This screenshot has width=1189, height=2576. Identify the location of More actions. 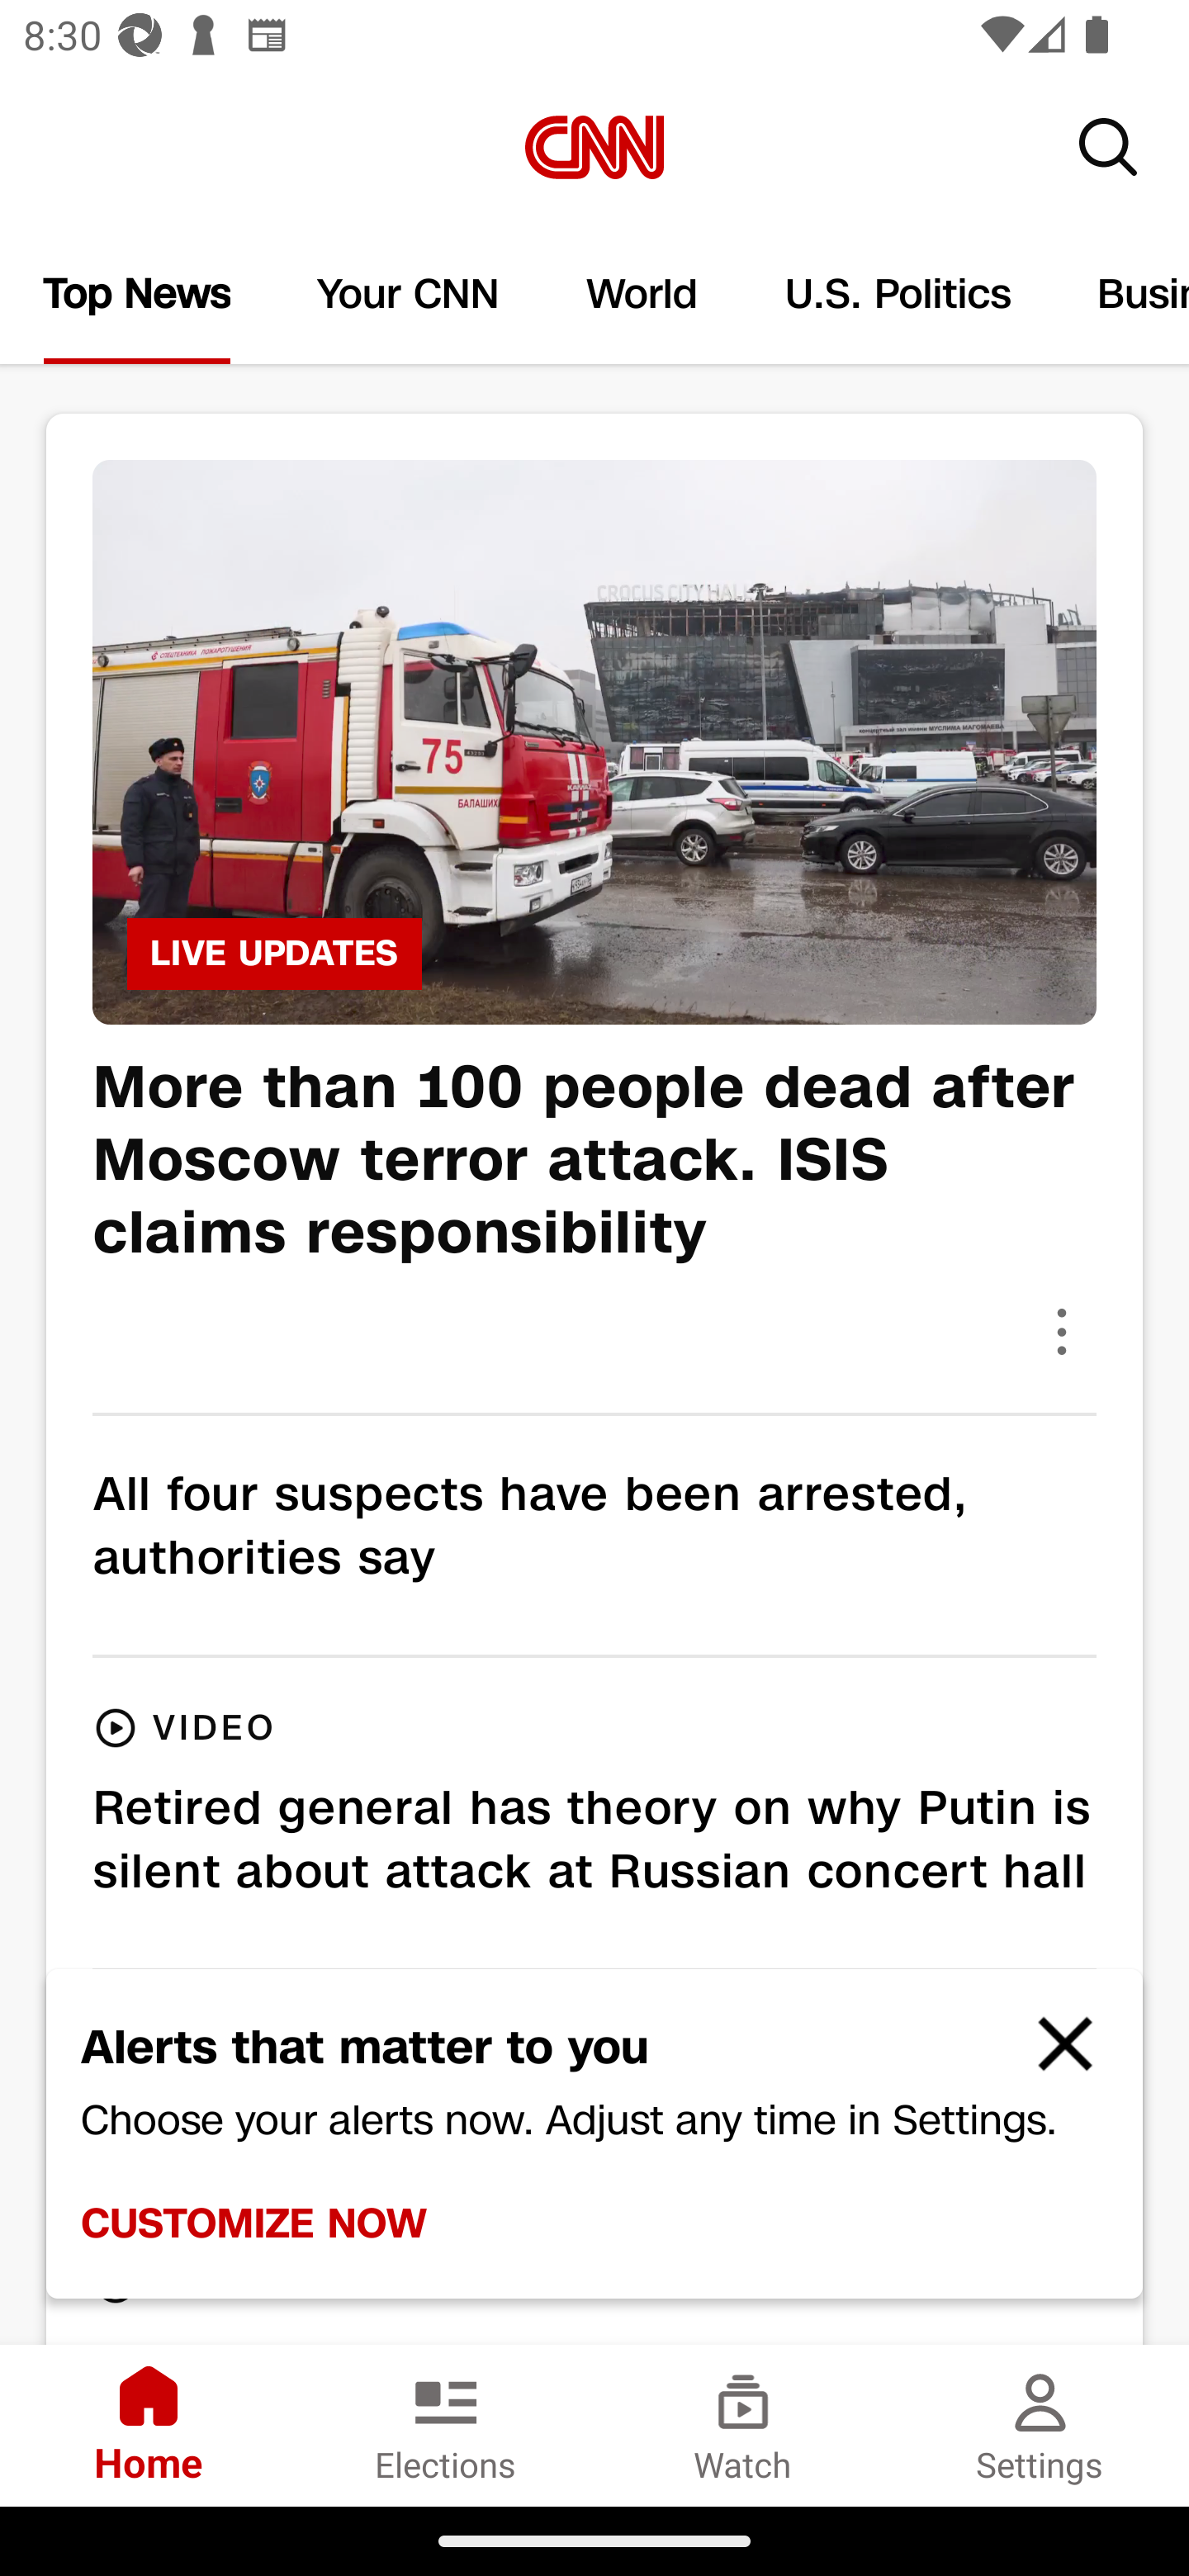
(1062, 1331).